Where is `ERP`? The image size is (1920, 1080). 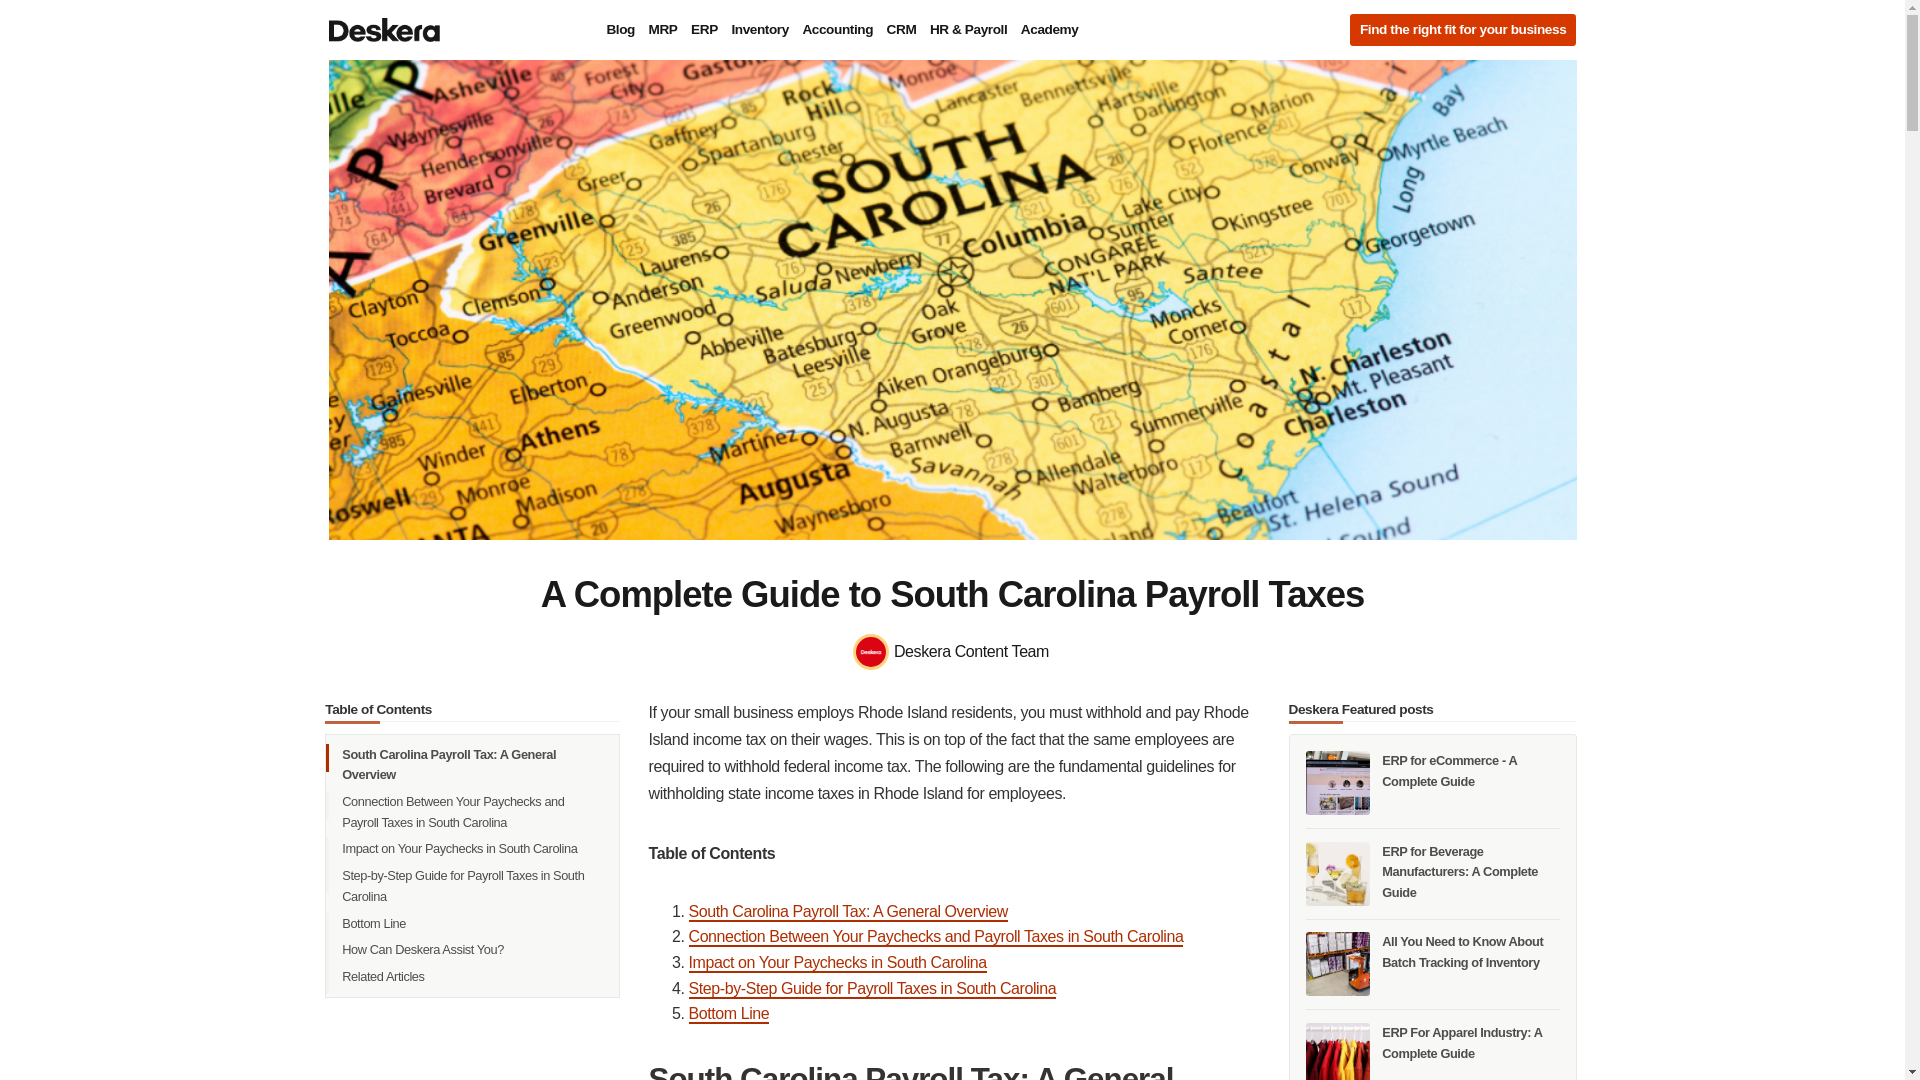 ERP is located at coordinates (704, 30).